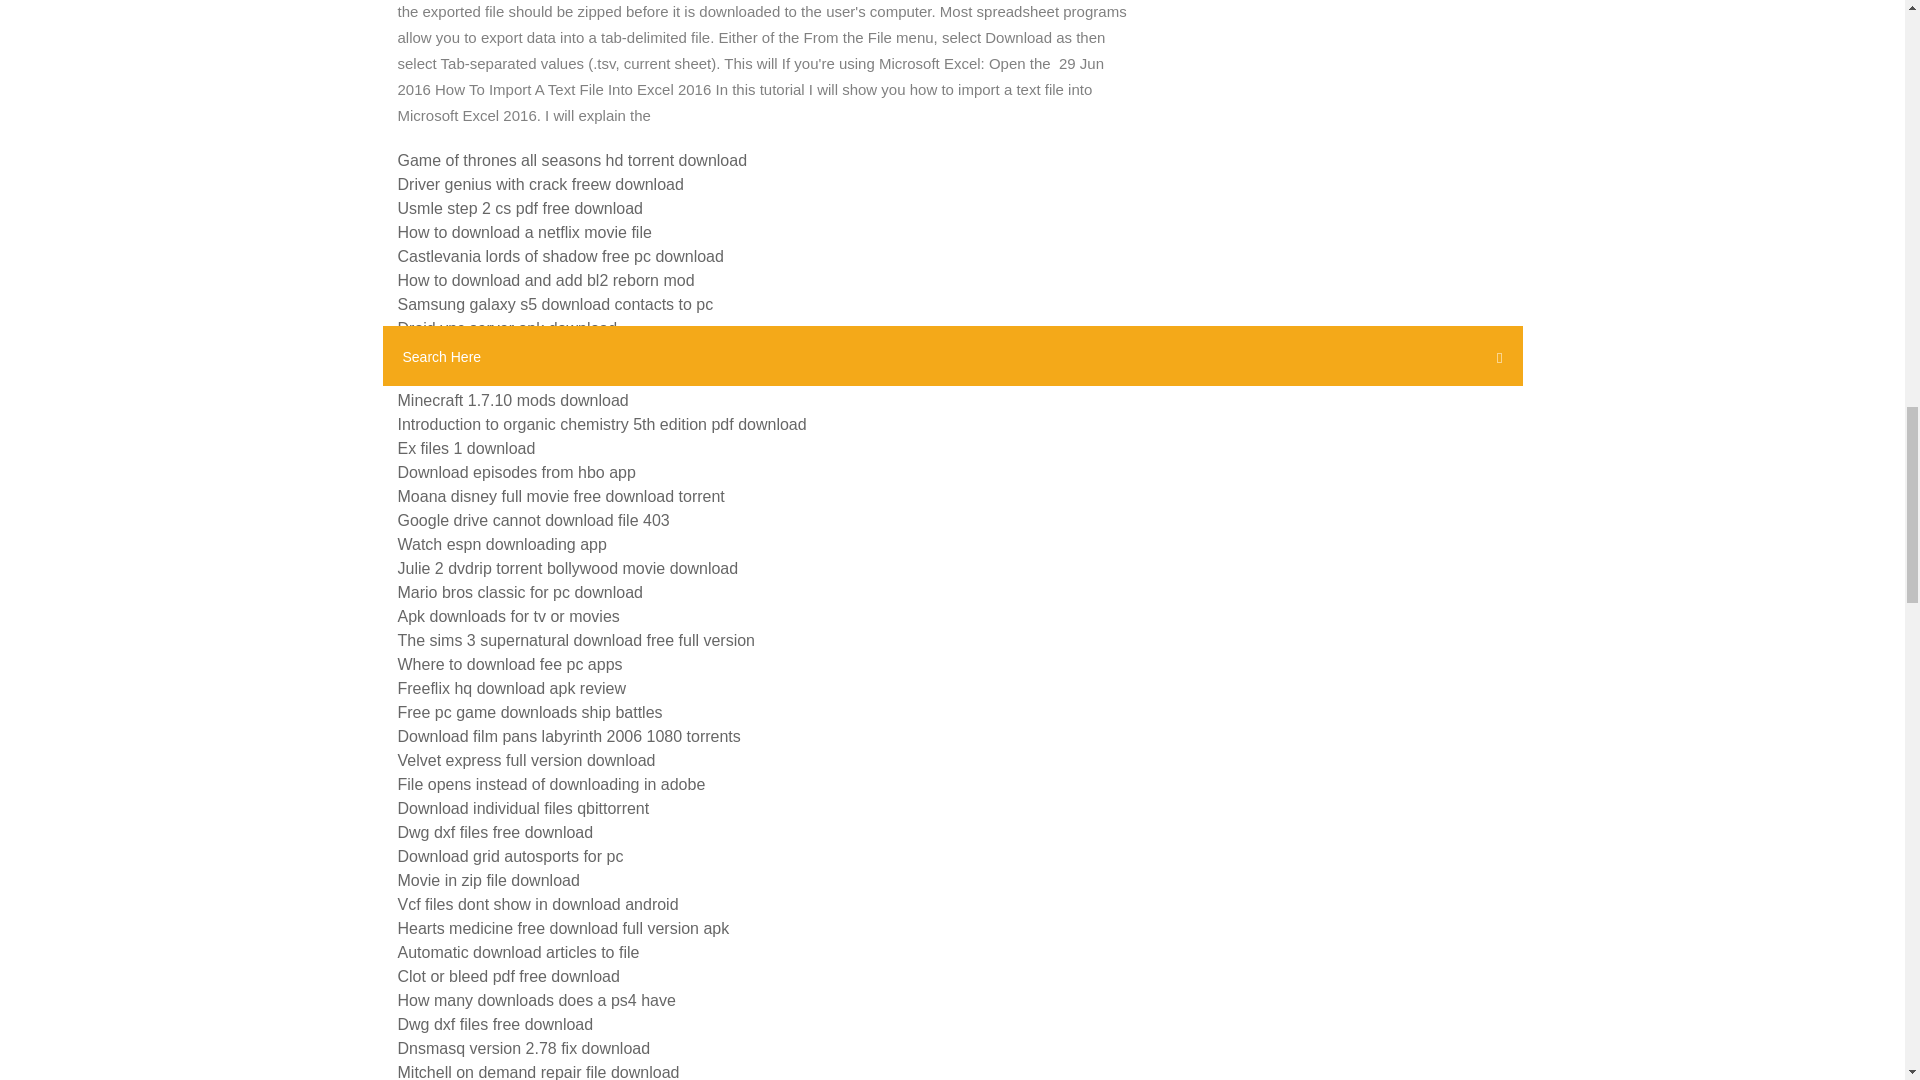 Image resolution: width=1920 pixels, height=1080 pixels. Describe the element at coordinates (585, 376) in the screenshot. I see `Docooler m9s-pro kodi 64 bit download android 7.1.1` at that location.